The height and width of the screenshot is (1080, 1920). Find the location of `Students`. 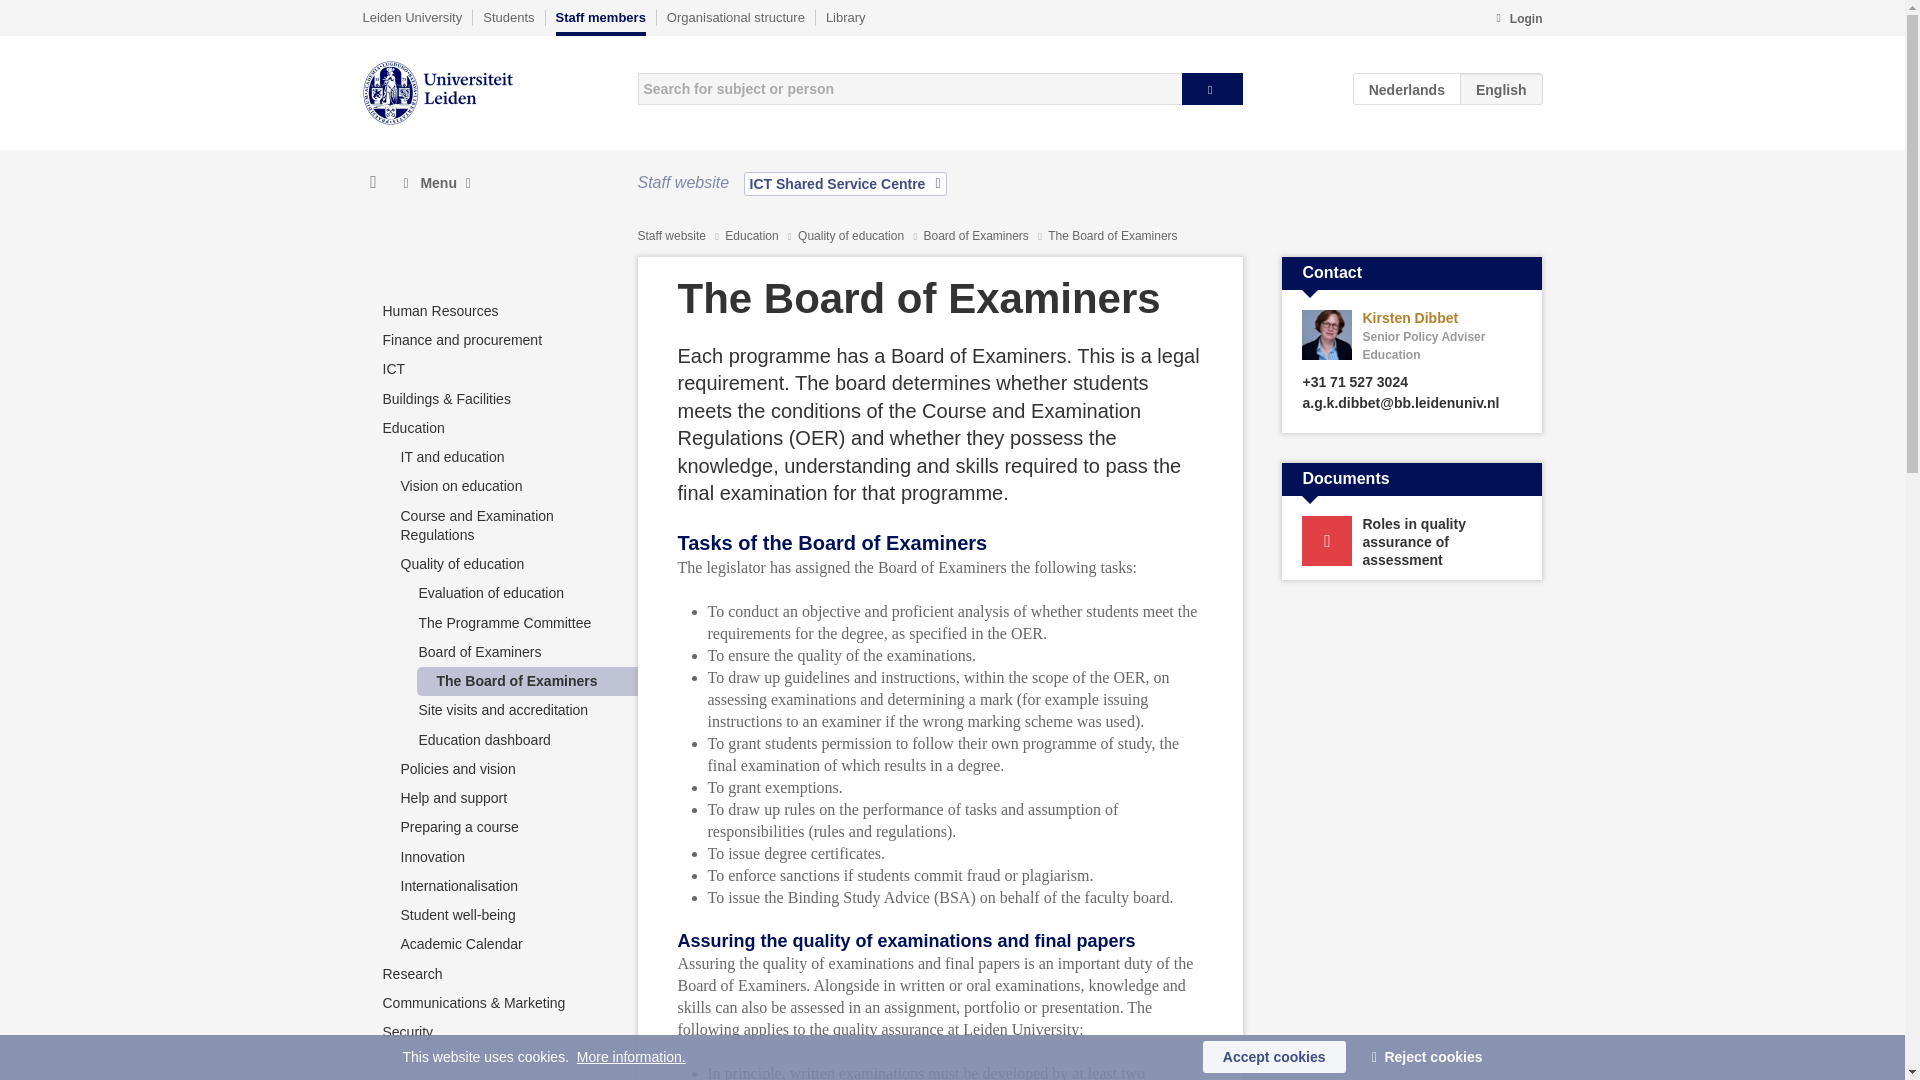

Students is located at coordinates (508, 17).